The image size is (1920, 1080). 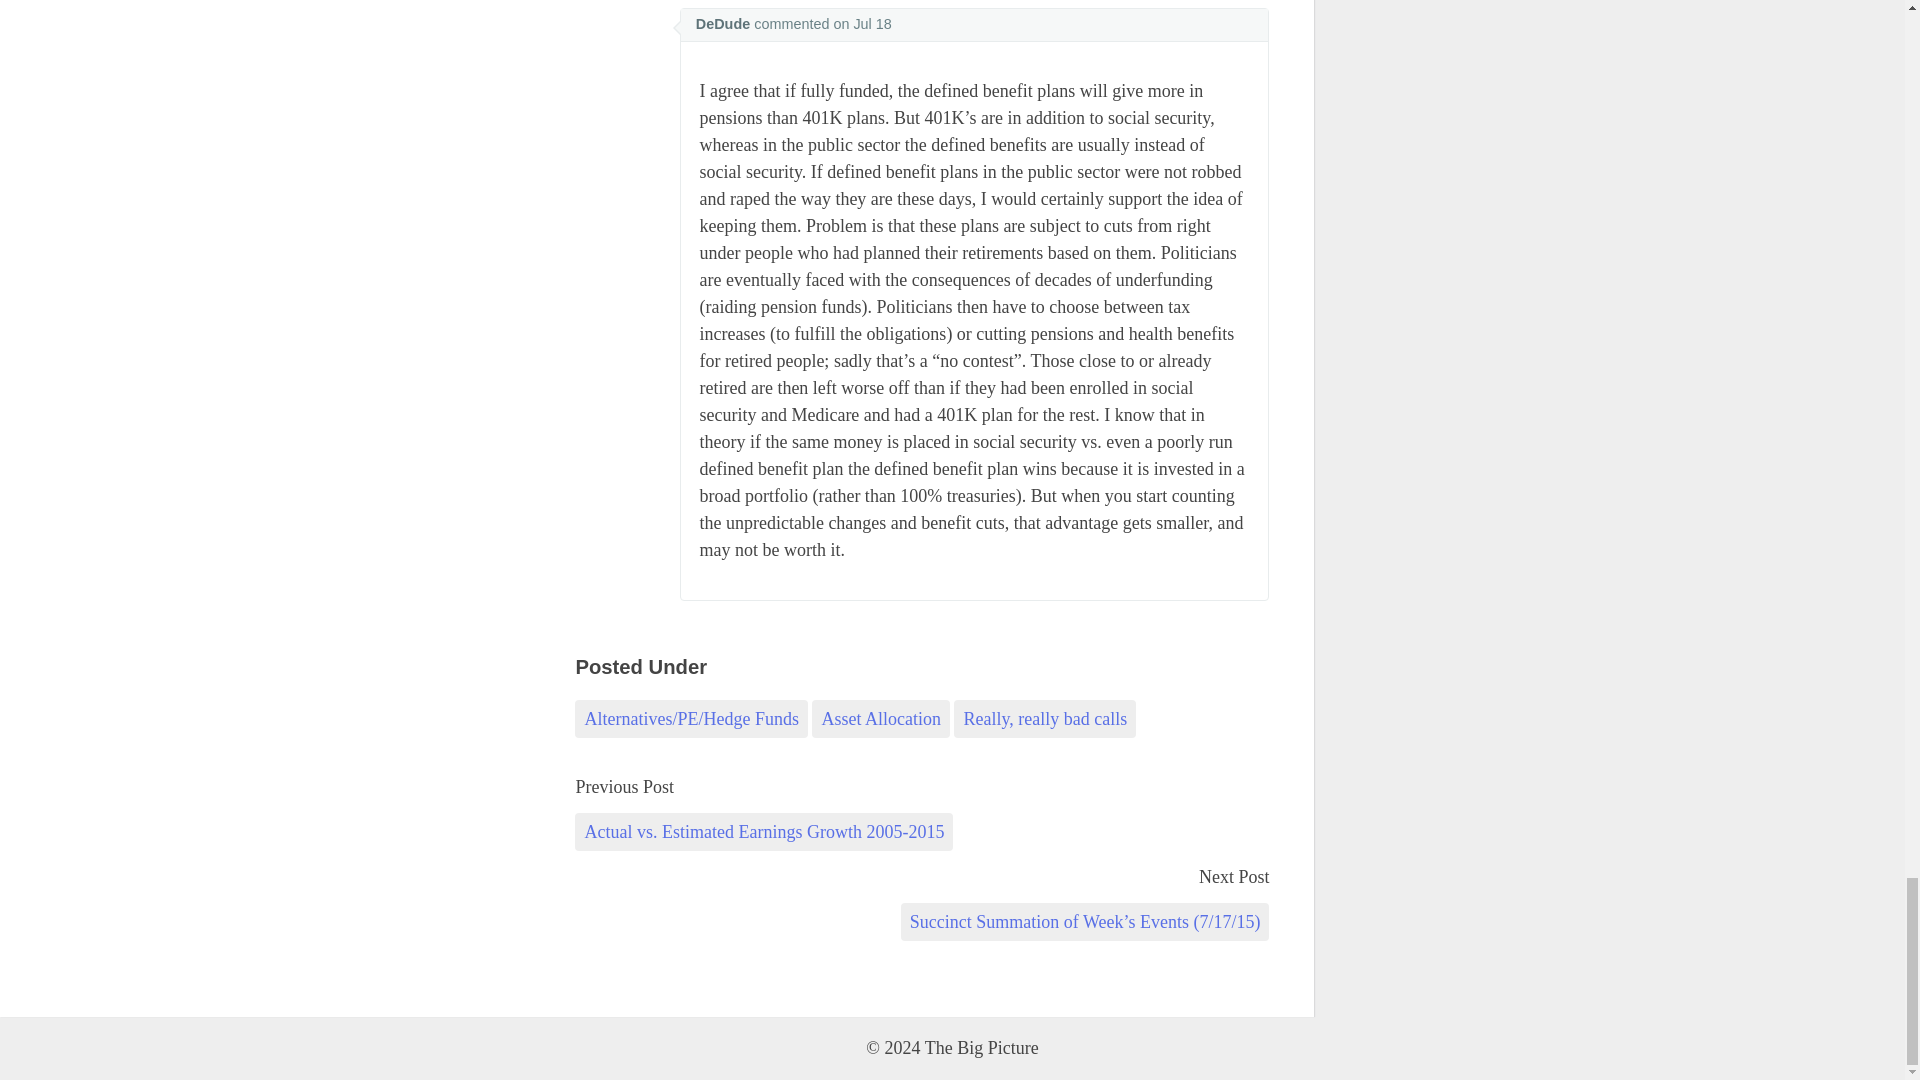 I want to click on Actual vs. Estimated Earnings Growth 2005-2015, so click(x=763, y=832).